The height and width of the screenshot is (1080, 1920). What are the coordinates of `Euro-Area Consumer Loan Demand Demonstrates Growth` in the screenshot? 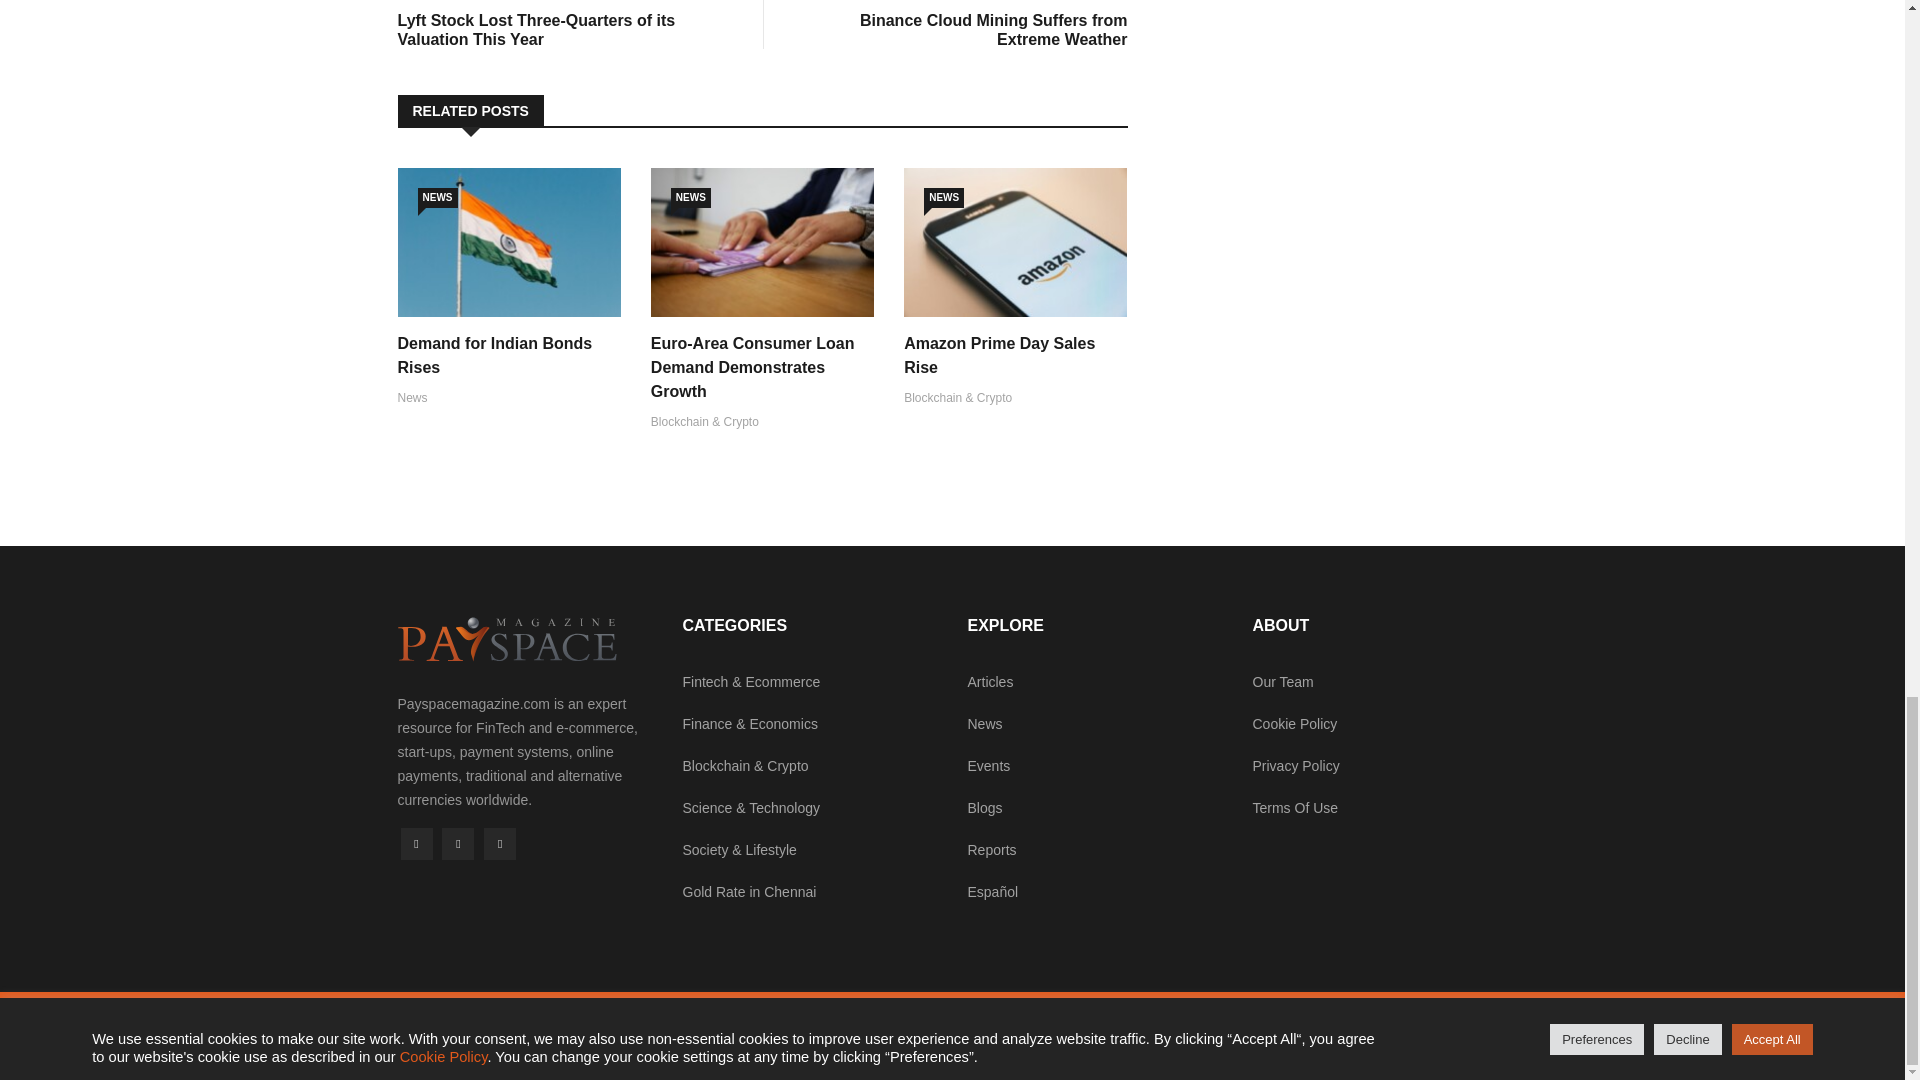 It's located at (999, 354).